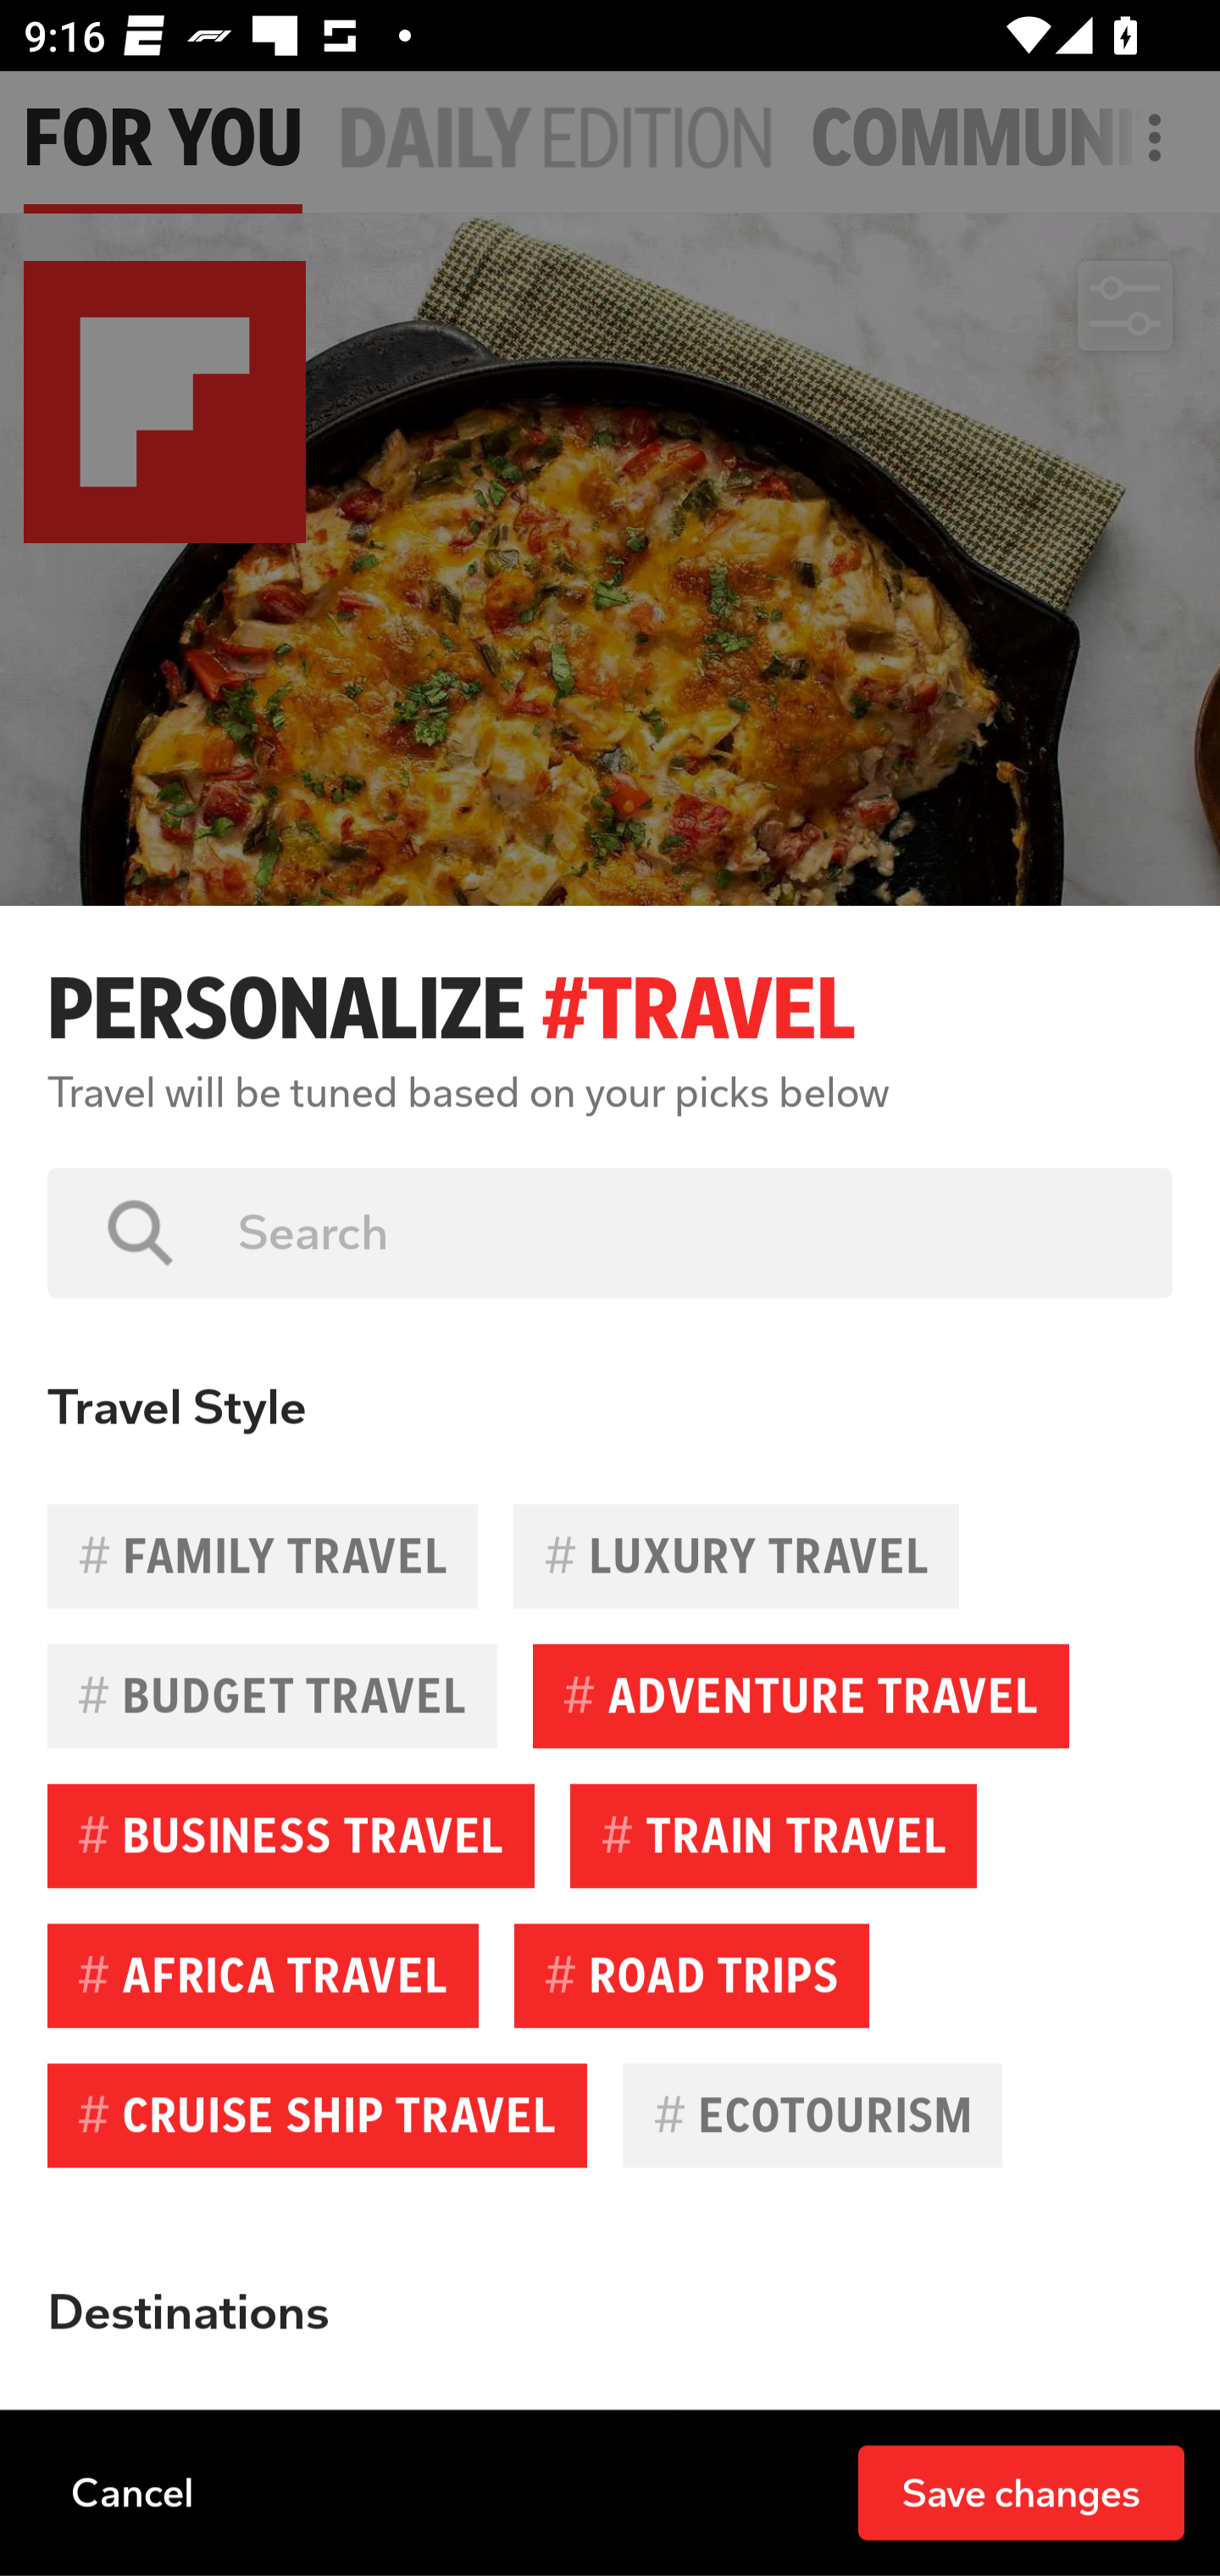  I want to click on # TRAIN TRAVEL, so click(773, 1835).